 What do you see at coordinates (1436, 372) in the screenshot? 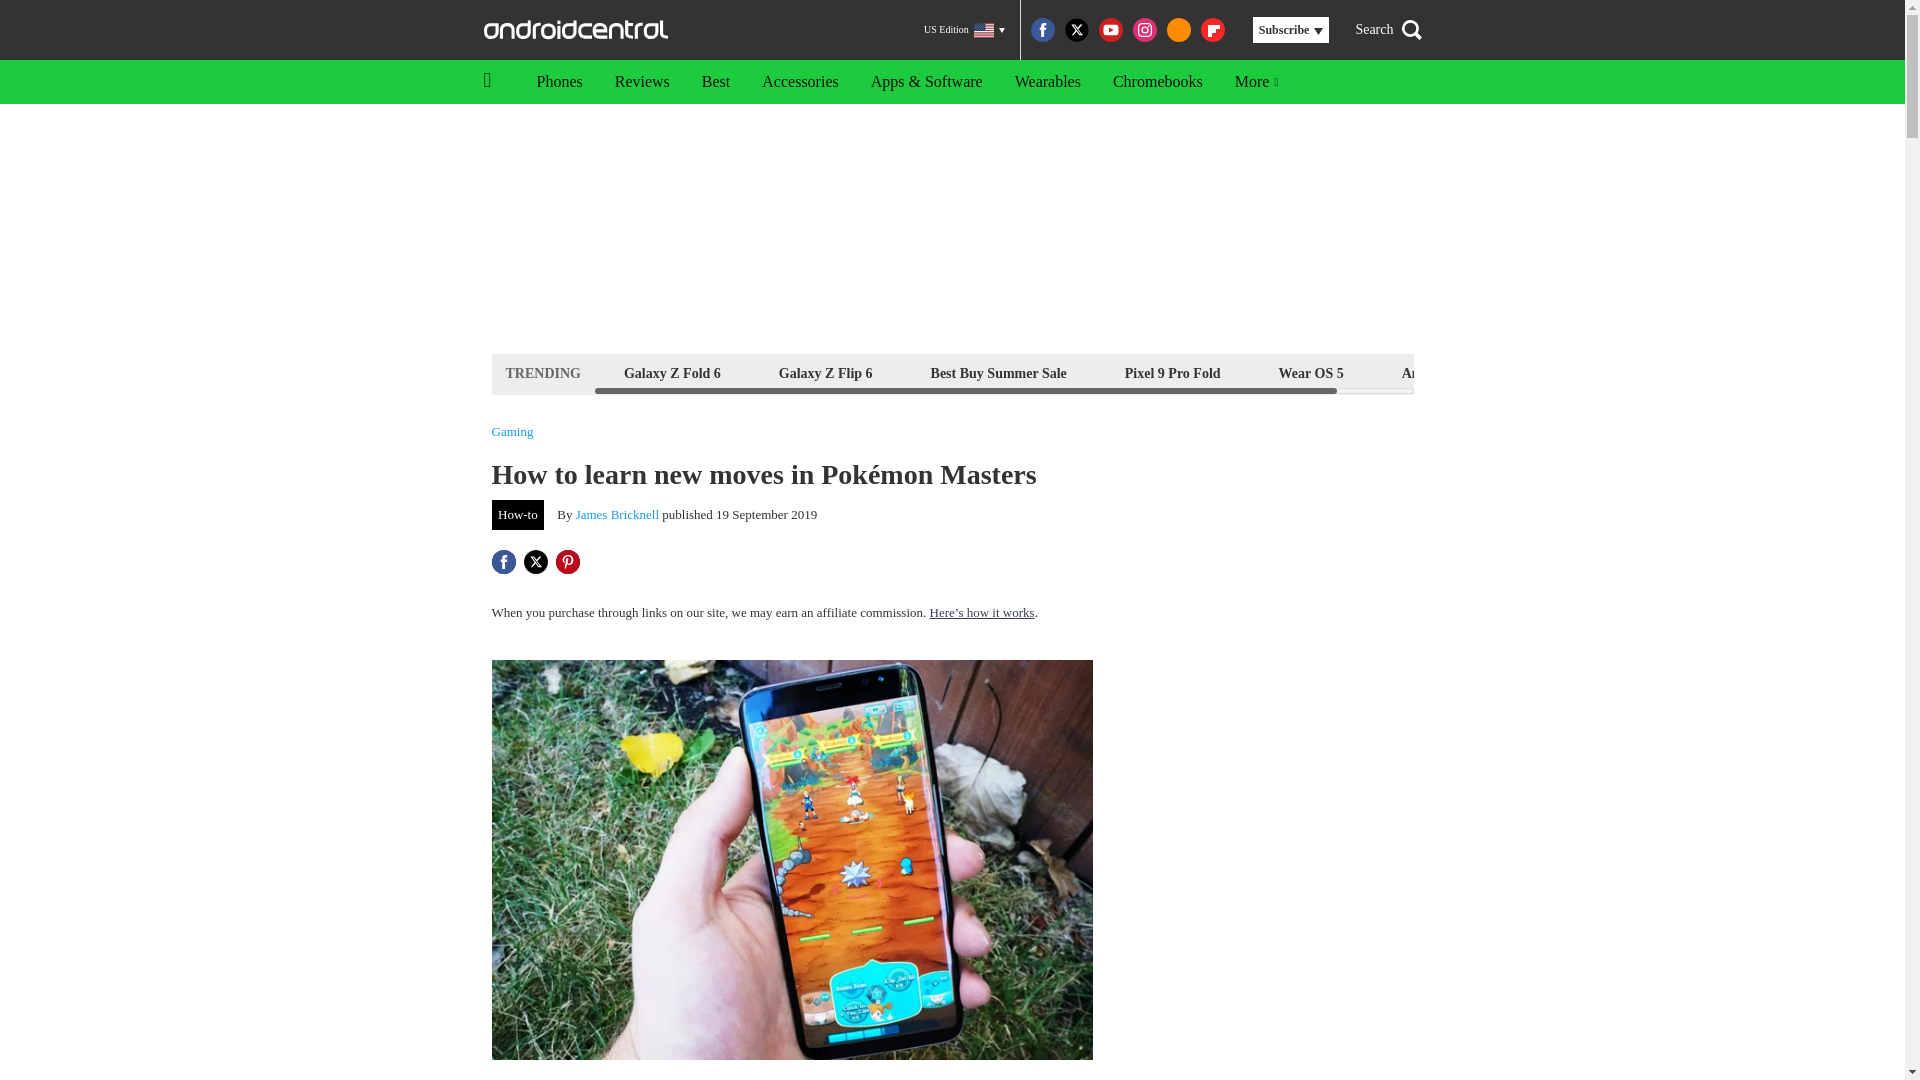
I see `Android 15` at bounding box center [1436, 372].